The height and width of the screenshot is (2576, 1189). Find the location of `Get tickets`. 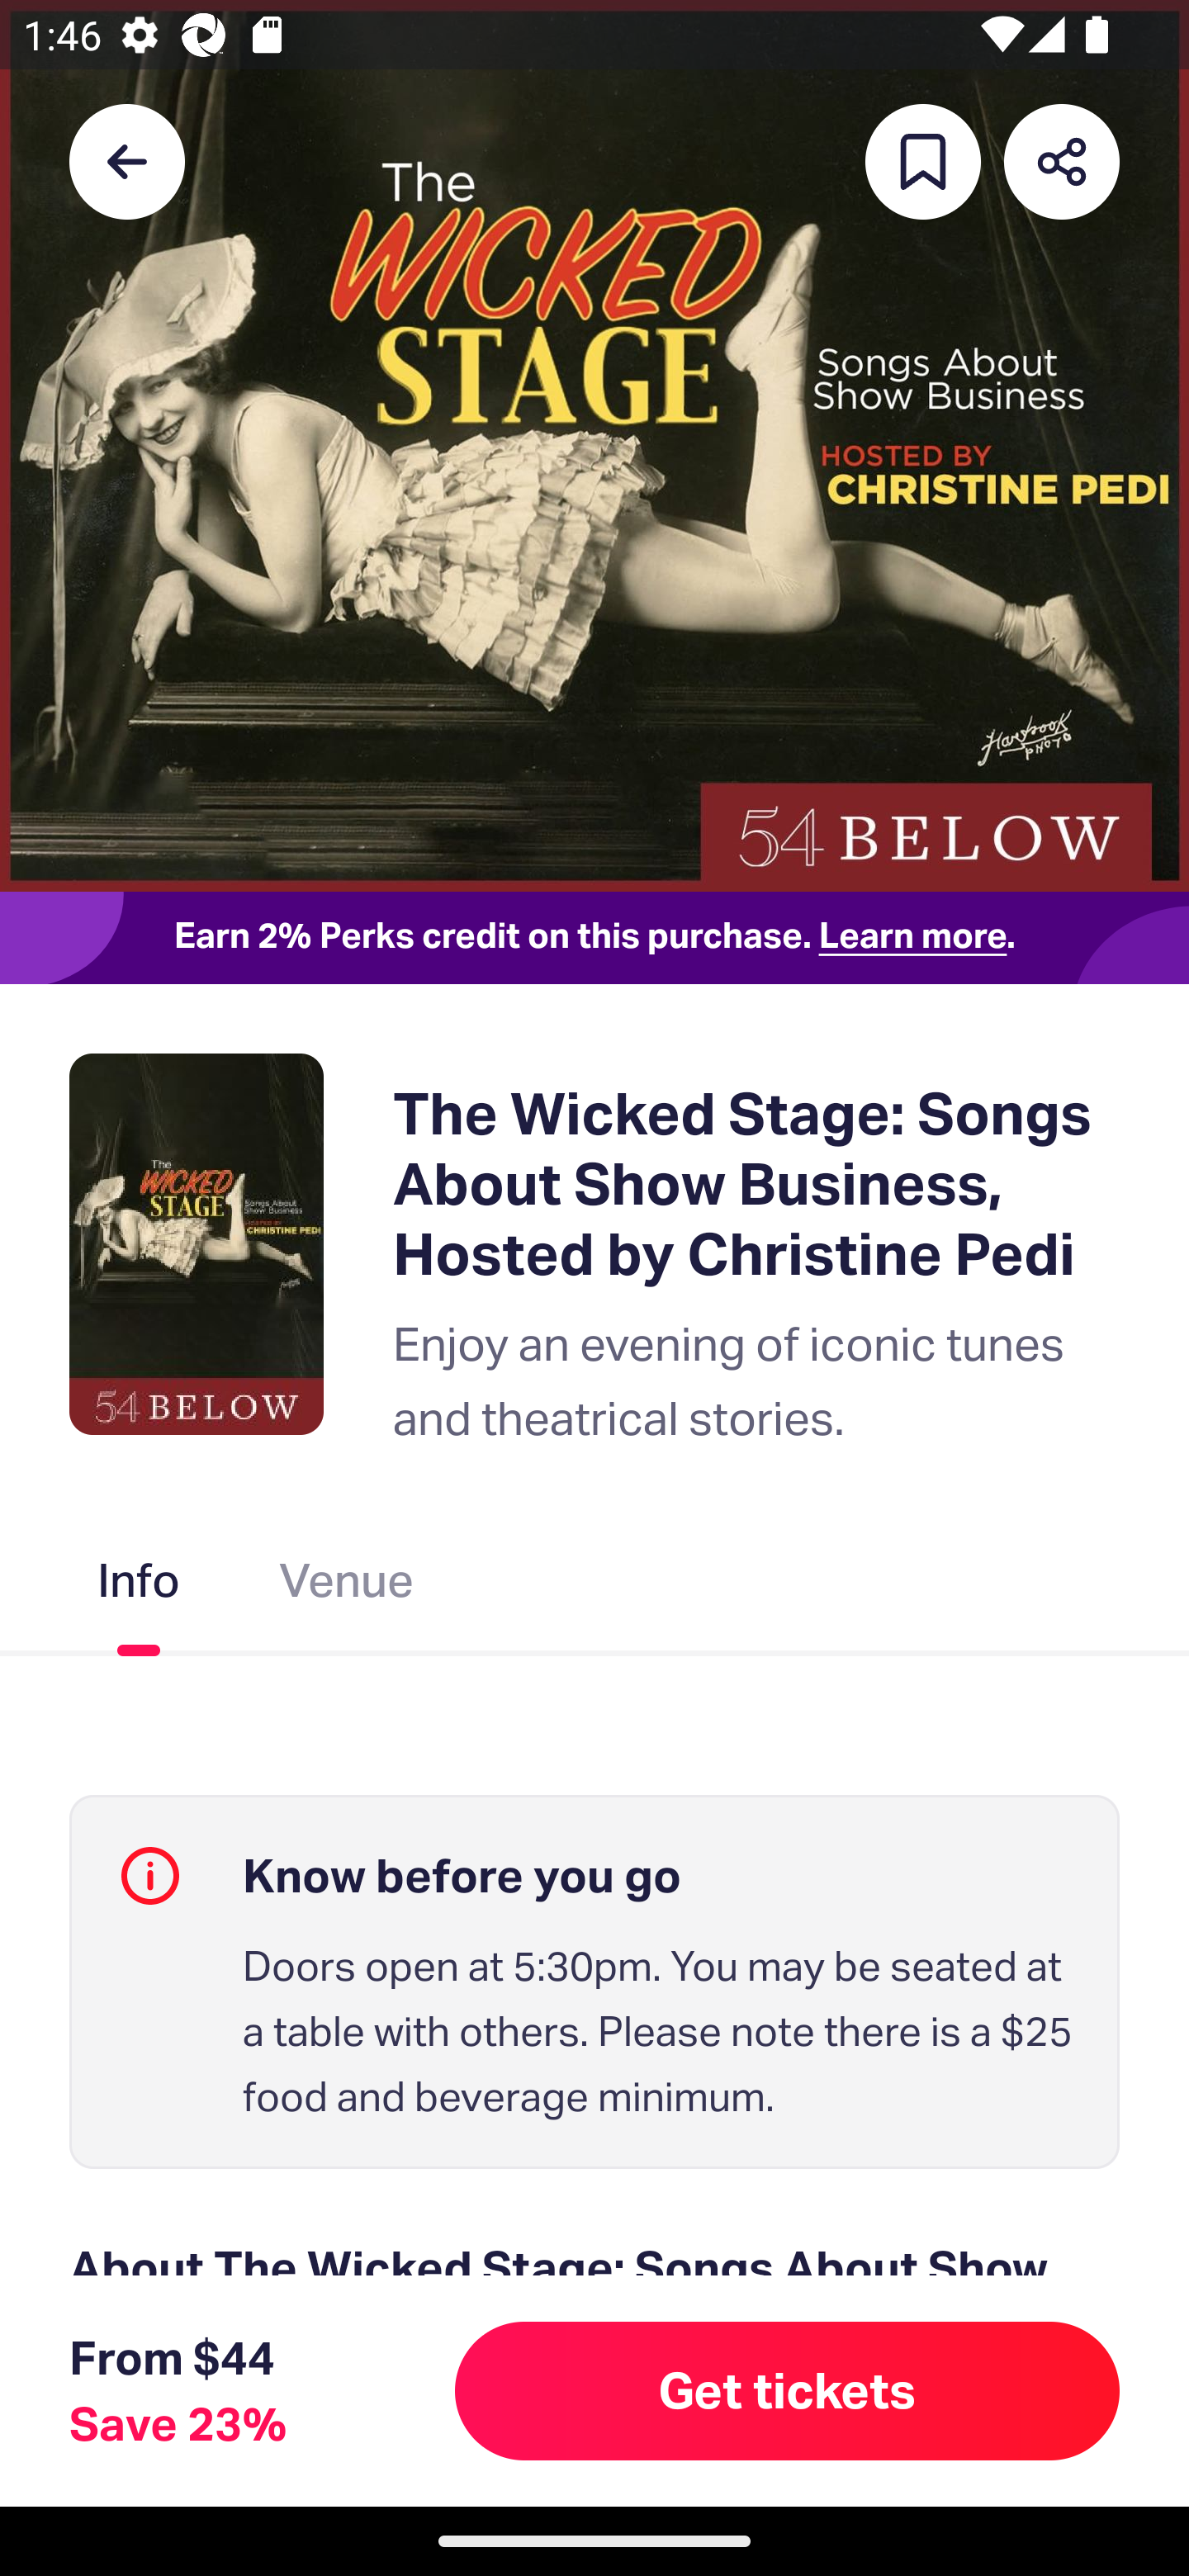

Get tickets is located at coordinates (788, 2390).